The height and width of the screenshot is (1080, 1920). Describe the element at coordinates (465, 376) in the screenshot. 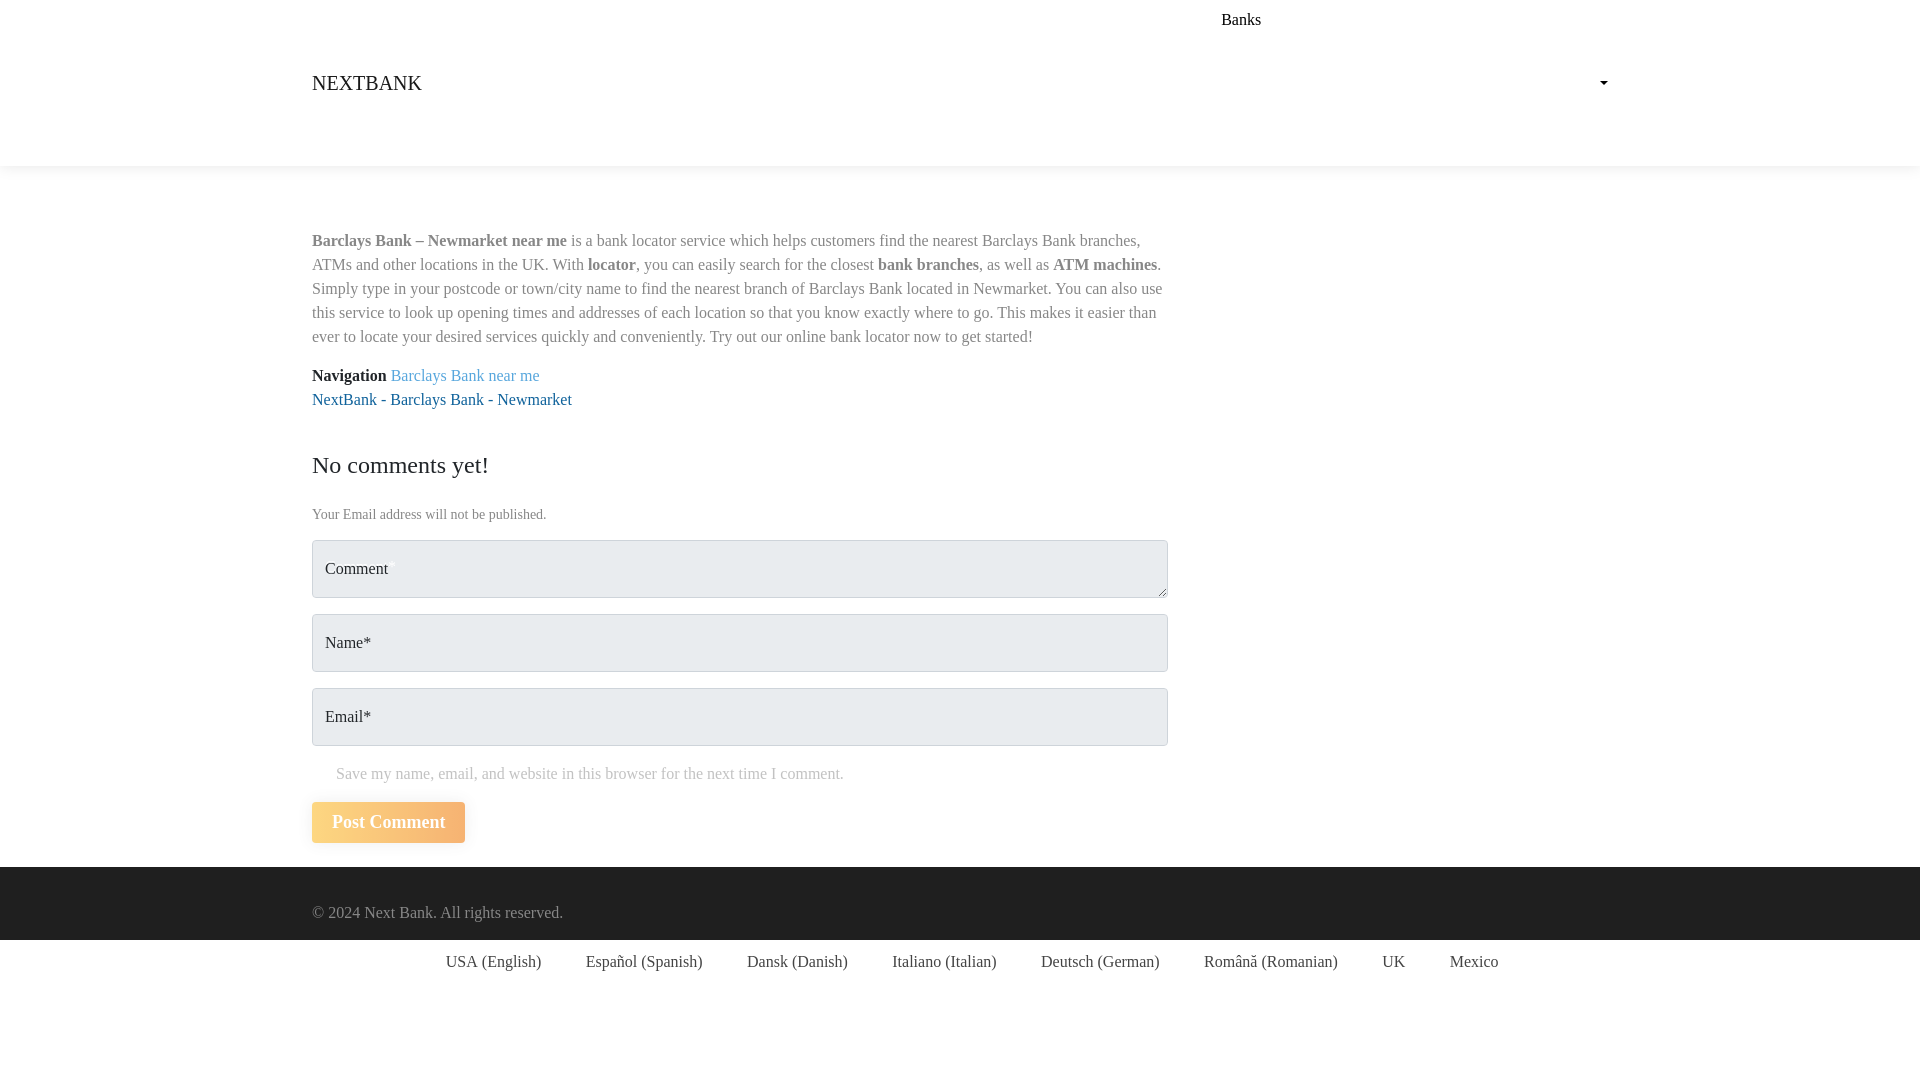

I see `Barclays Bank near me` at that location.